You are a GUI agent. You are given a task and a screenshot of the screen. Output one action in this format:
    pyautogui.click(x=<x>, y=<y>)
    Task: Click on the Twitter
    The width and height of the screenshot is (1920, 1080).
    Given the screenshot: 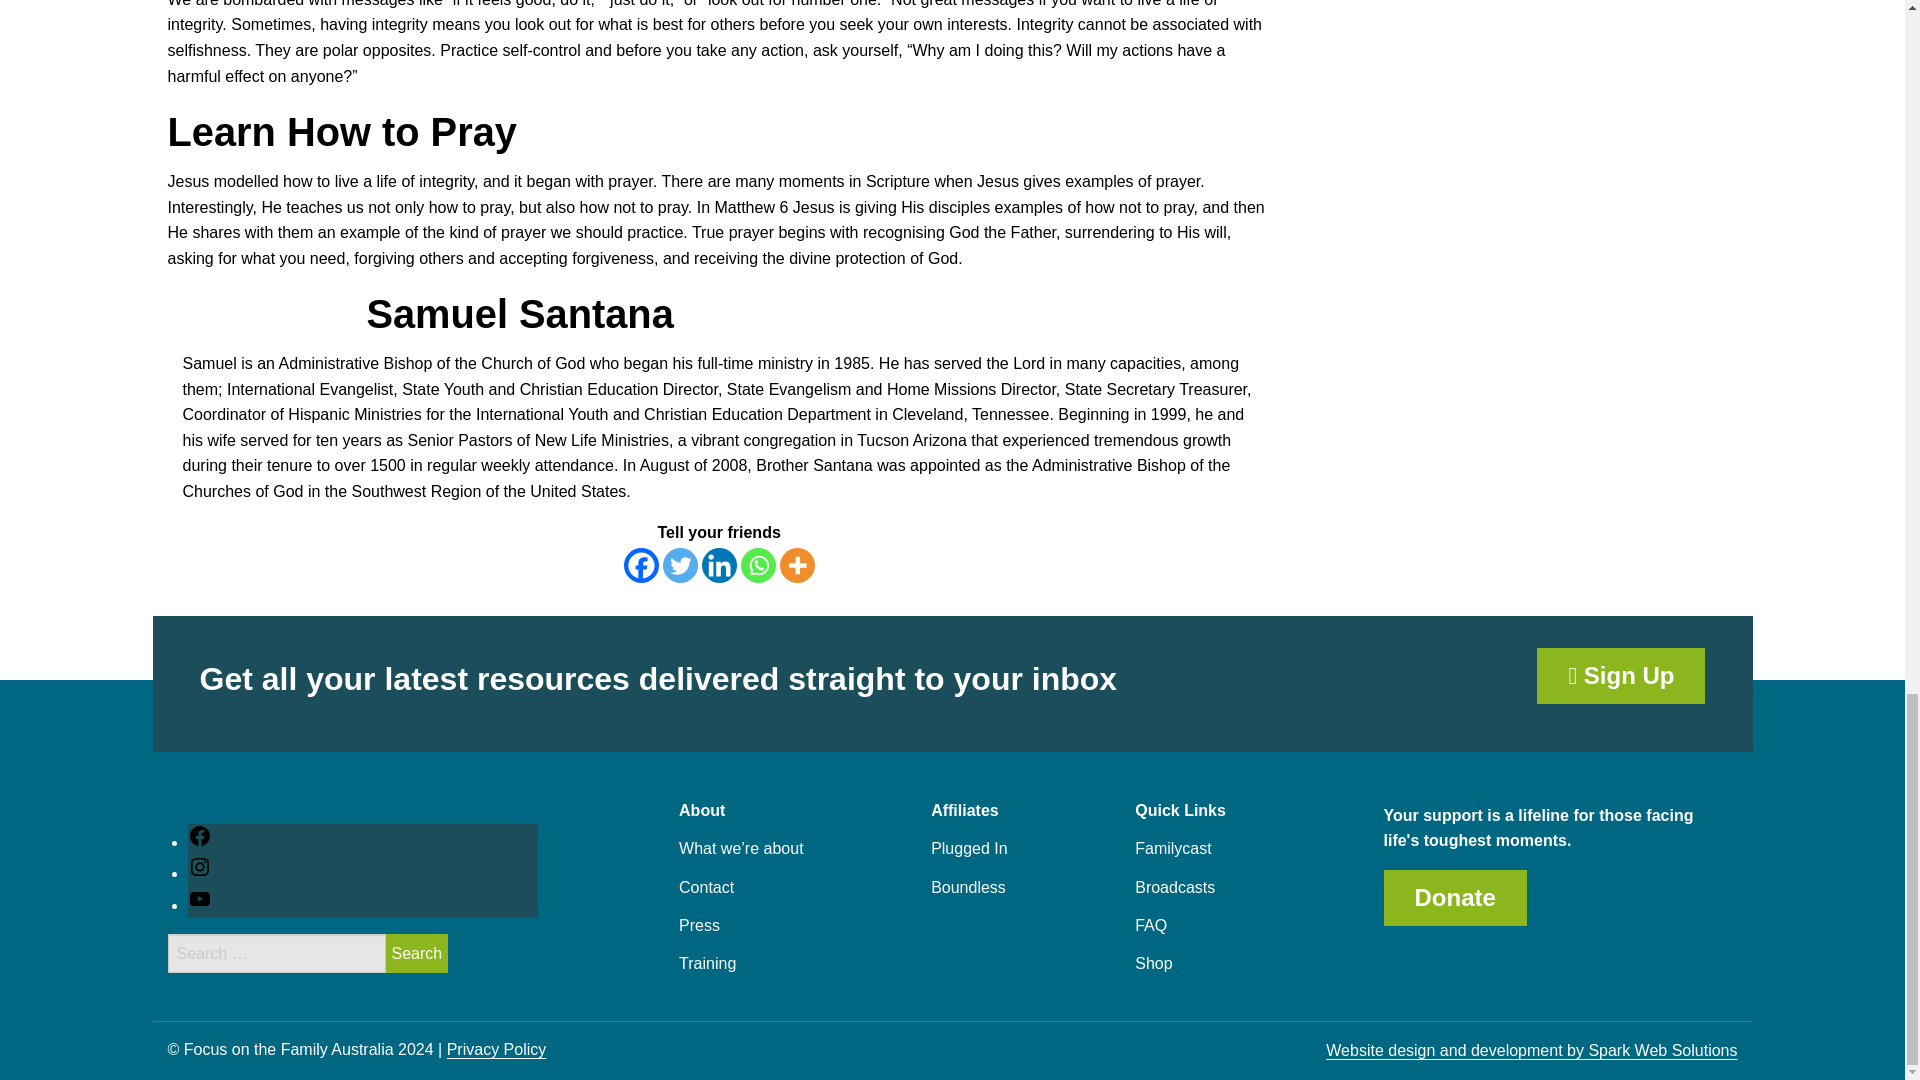 What is the action you would take?
    pyautogui.click(x=680, y=565)
    